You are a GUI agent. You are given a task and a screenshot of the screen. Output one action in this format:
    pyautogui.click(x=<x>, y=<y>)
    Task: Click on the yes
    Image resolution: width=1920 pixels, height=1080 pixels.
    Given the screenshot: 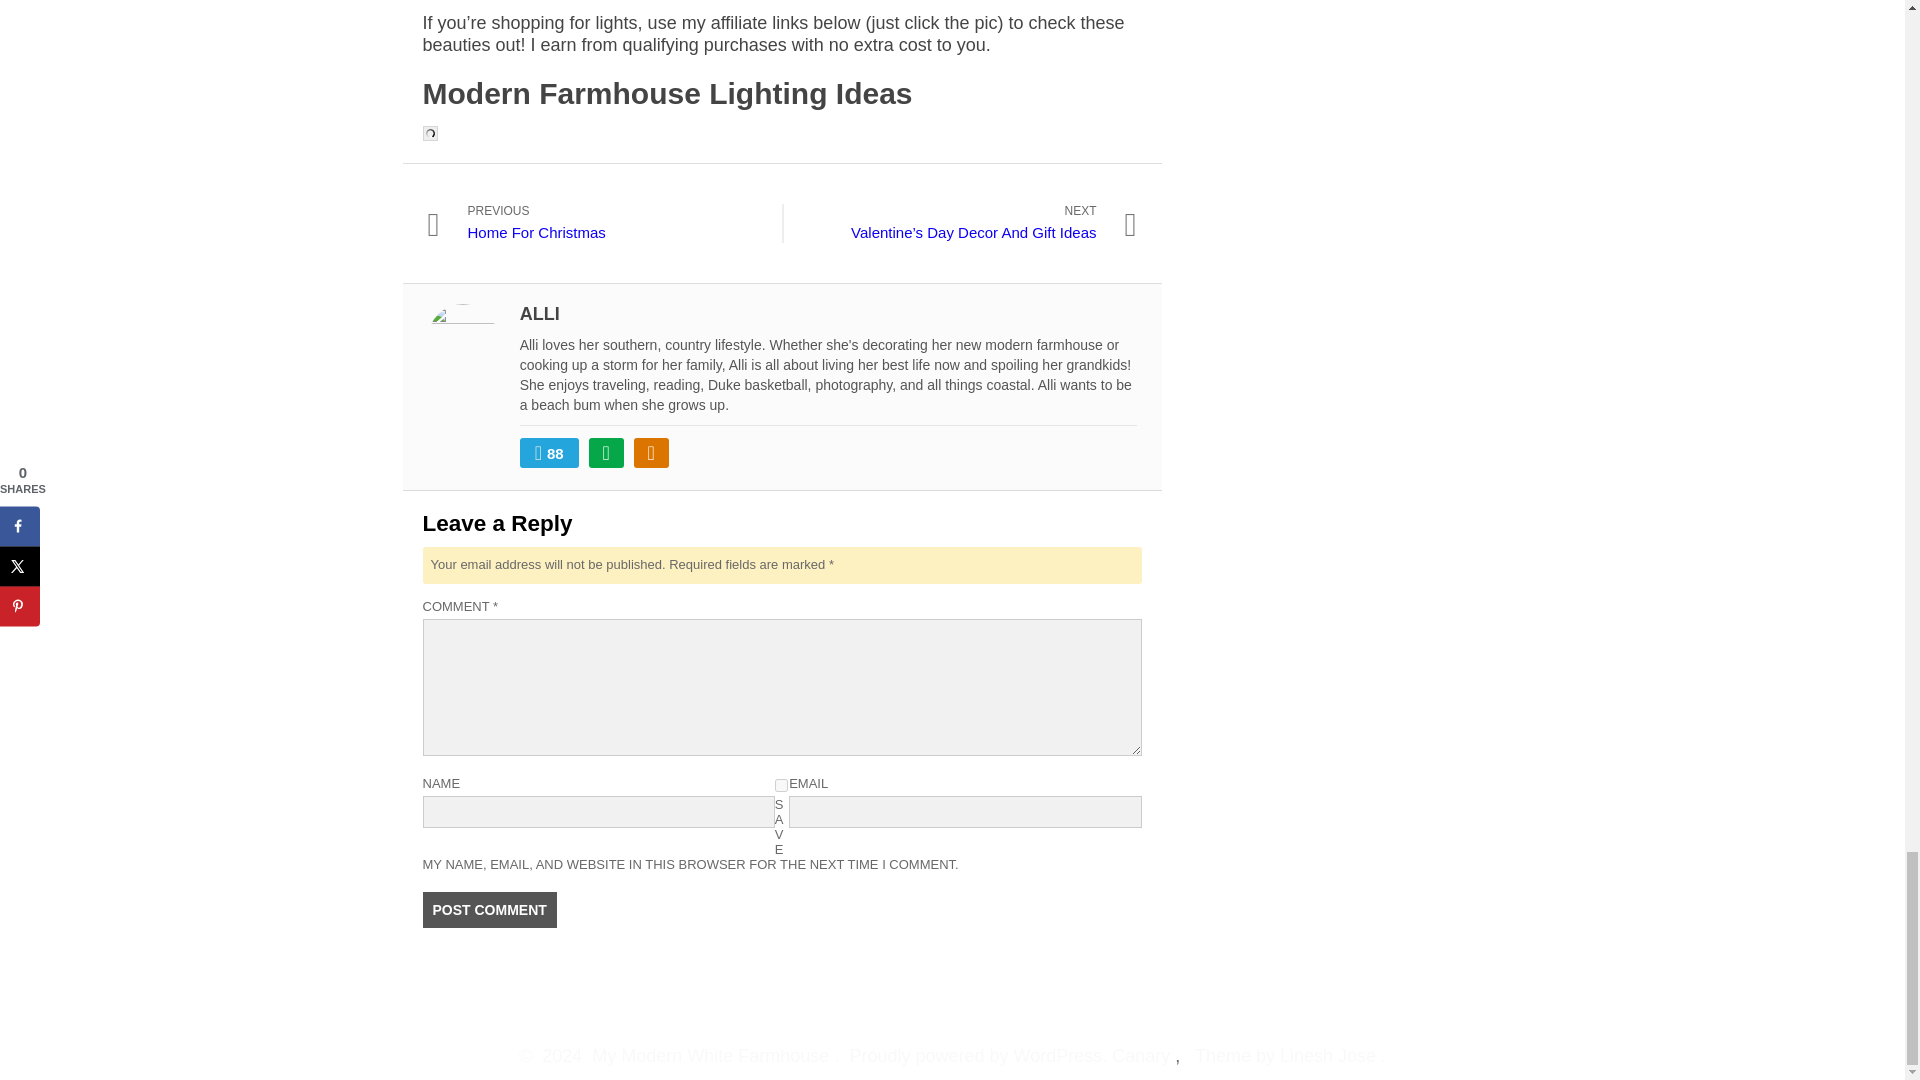 What is the action you would take?
    pyautogui.click(x=606, y=452)
    